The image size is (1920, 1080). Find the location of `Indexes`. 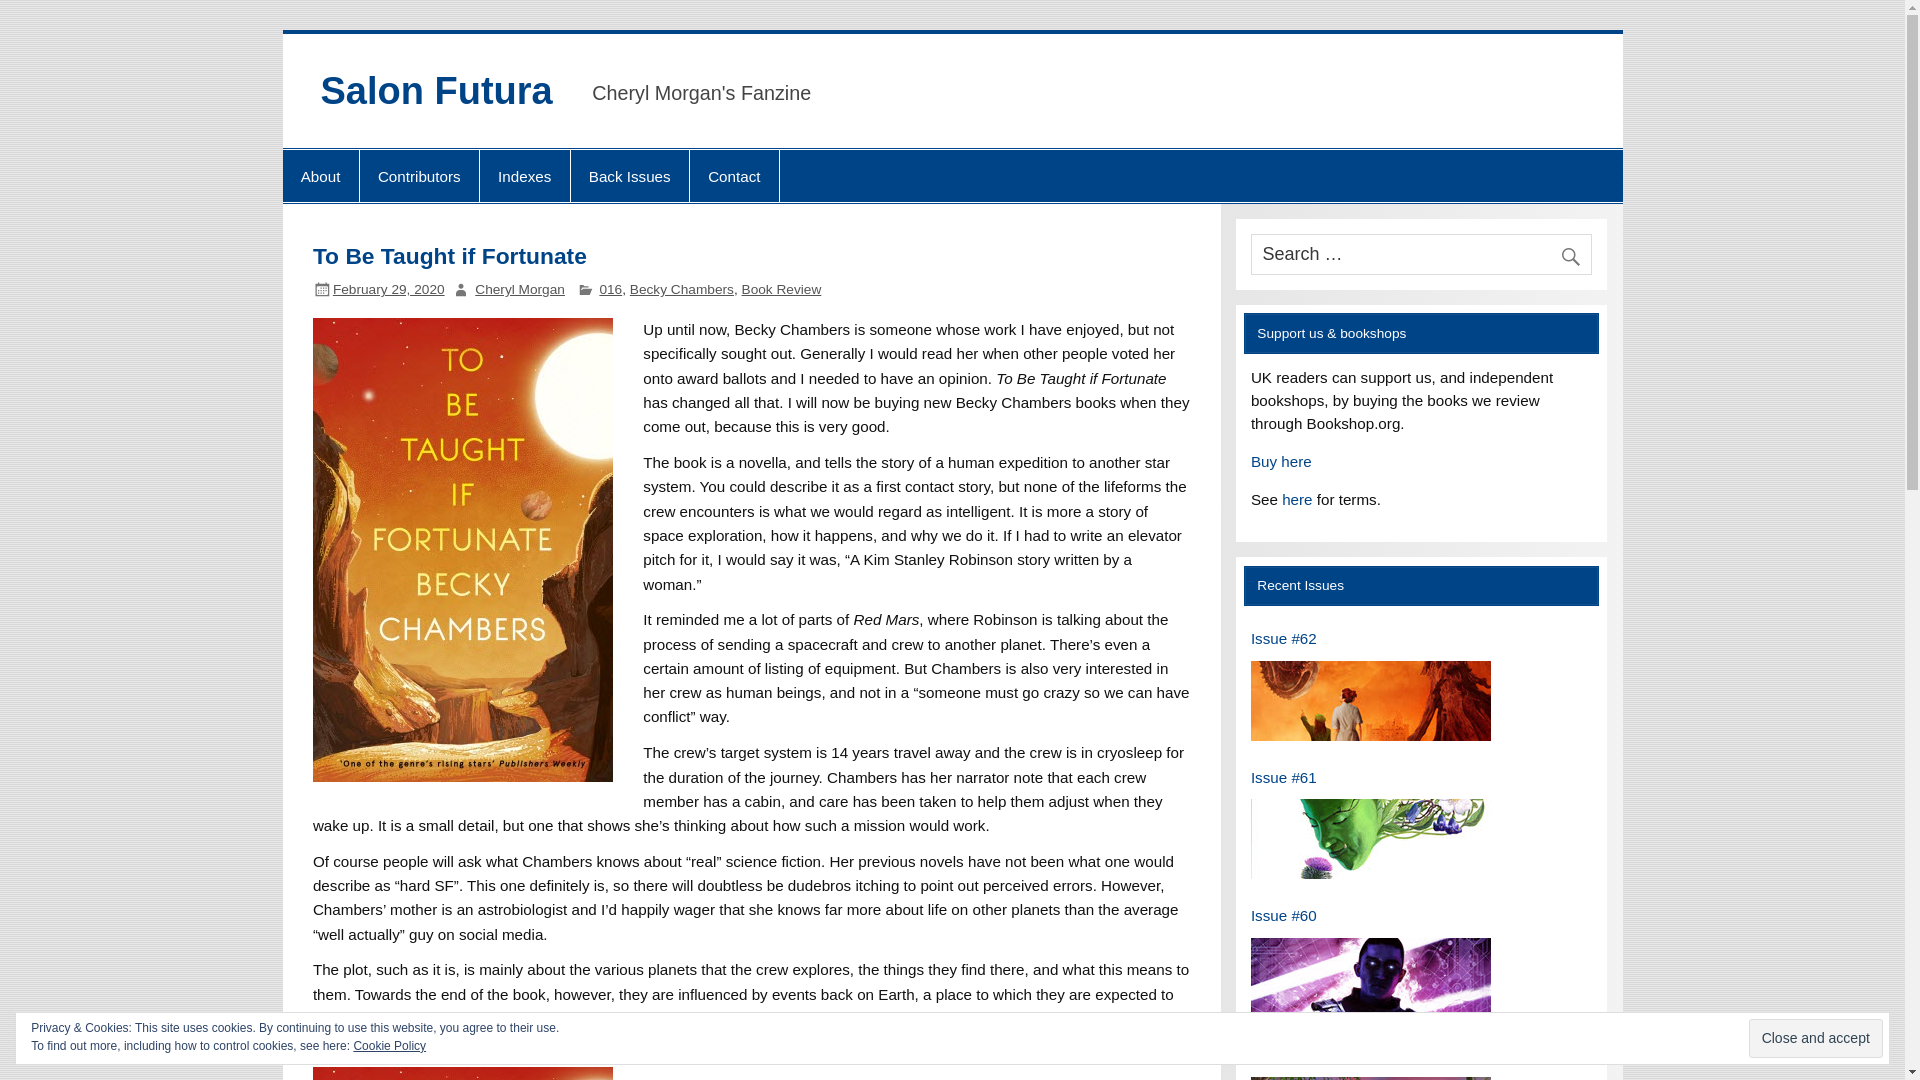

Indexes is located at coordinates (525, 176).